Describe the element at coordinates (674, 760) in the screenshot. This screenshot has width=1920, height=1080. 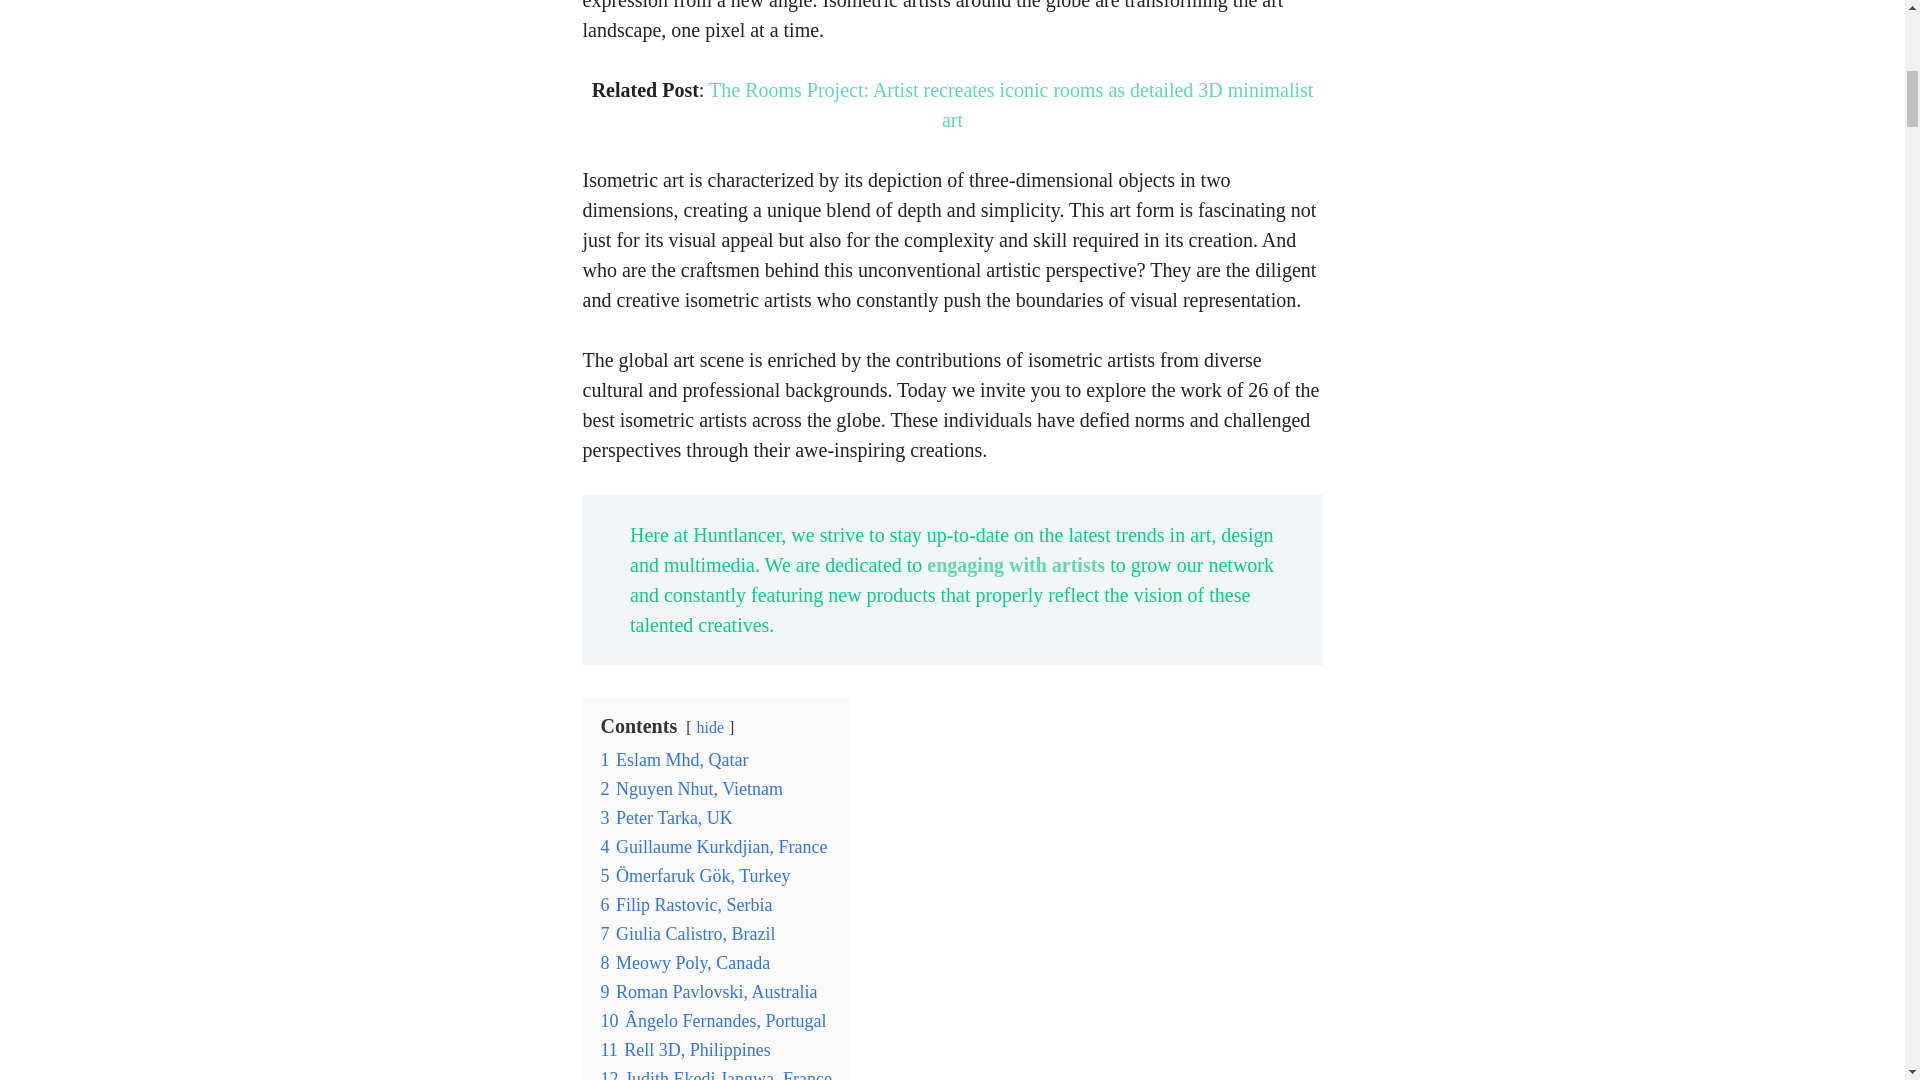
I see `1 Eslam Mhd, Qatar` at that location.